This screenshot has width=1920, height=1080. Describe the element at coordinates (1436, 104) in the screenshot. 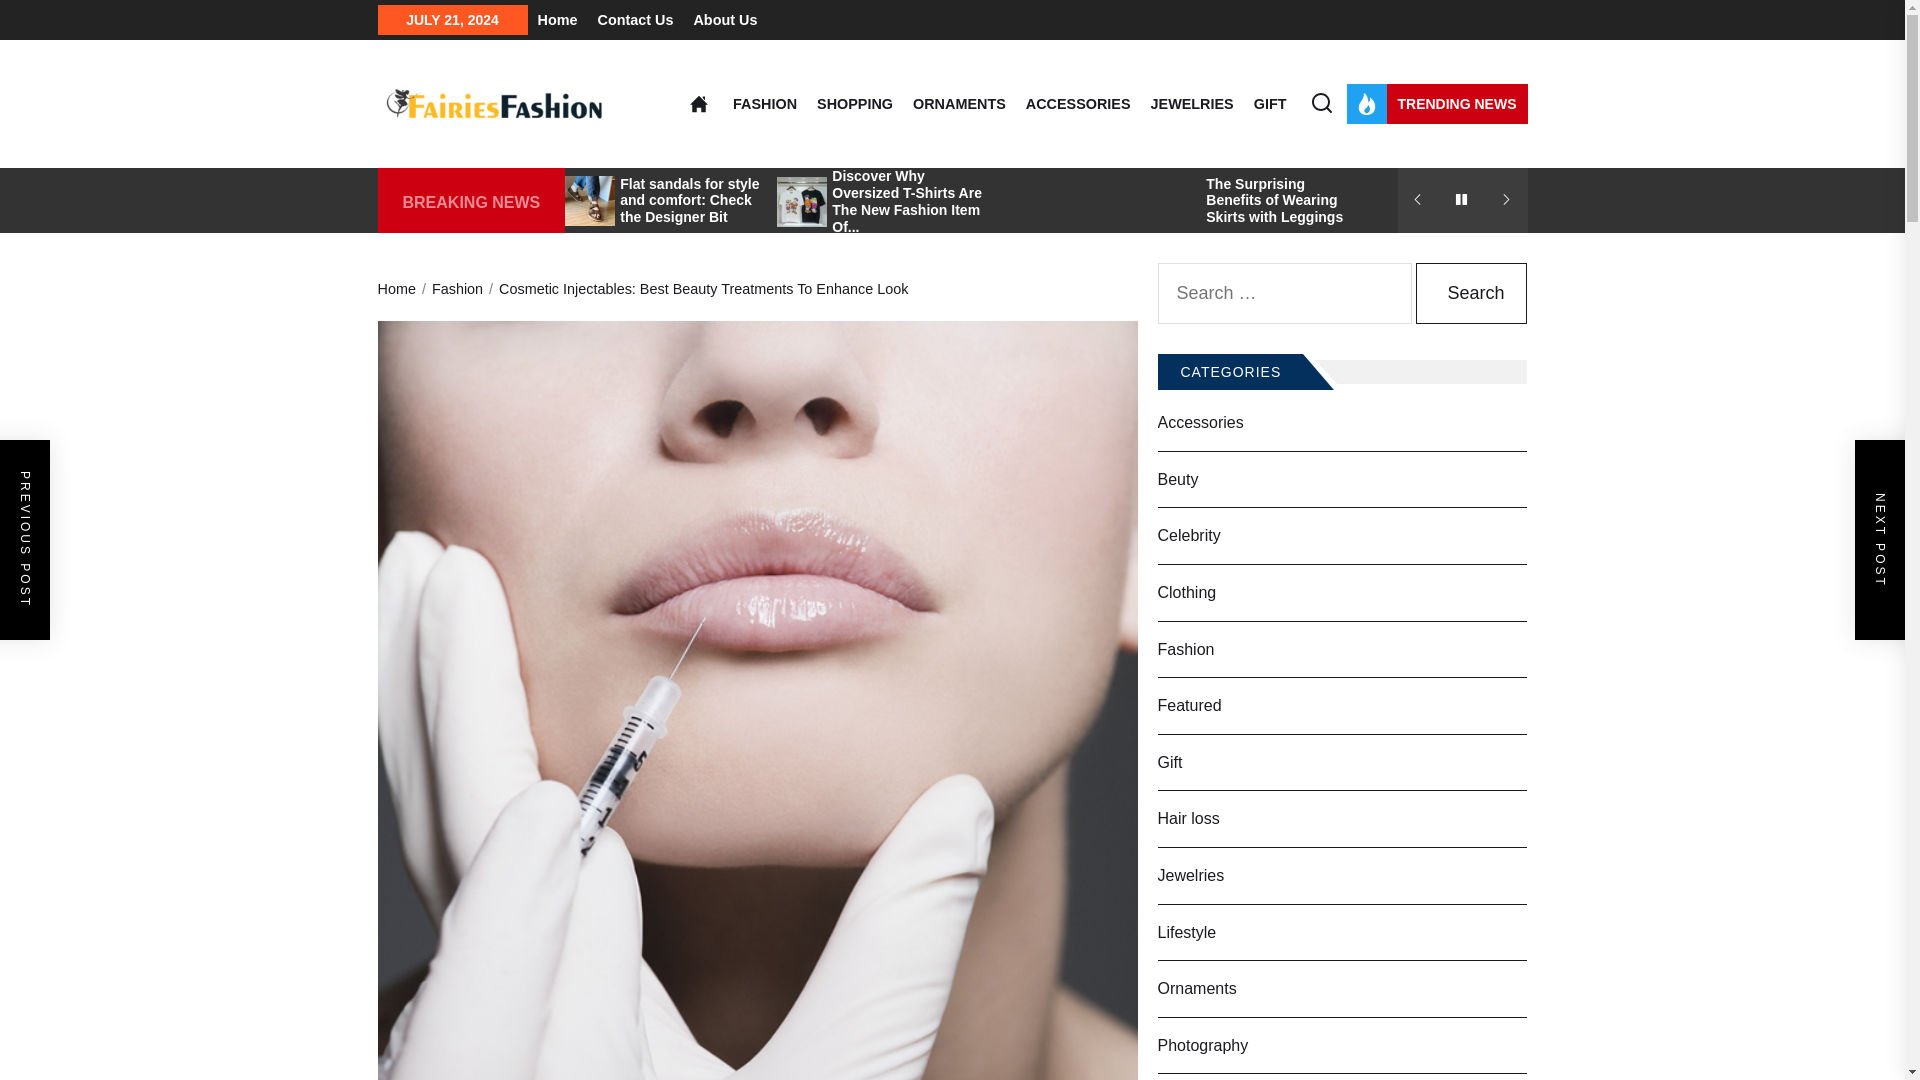

I see `TRENDING NEWS` at that location.